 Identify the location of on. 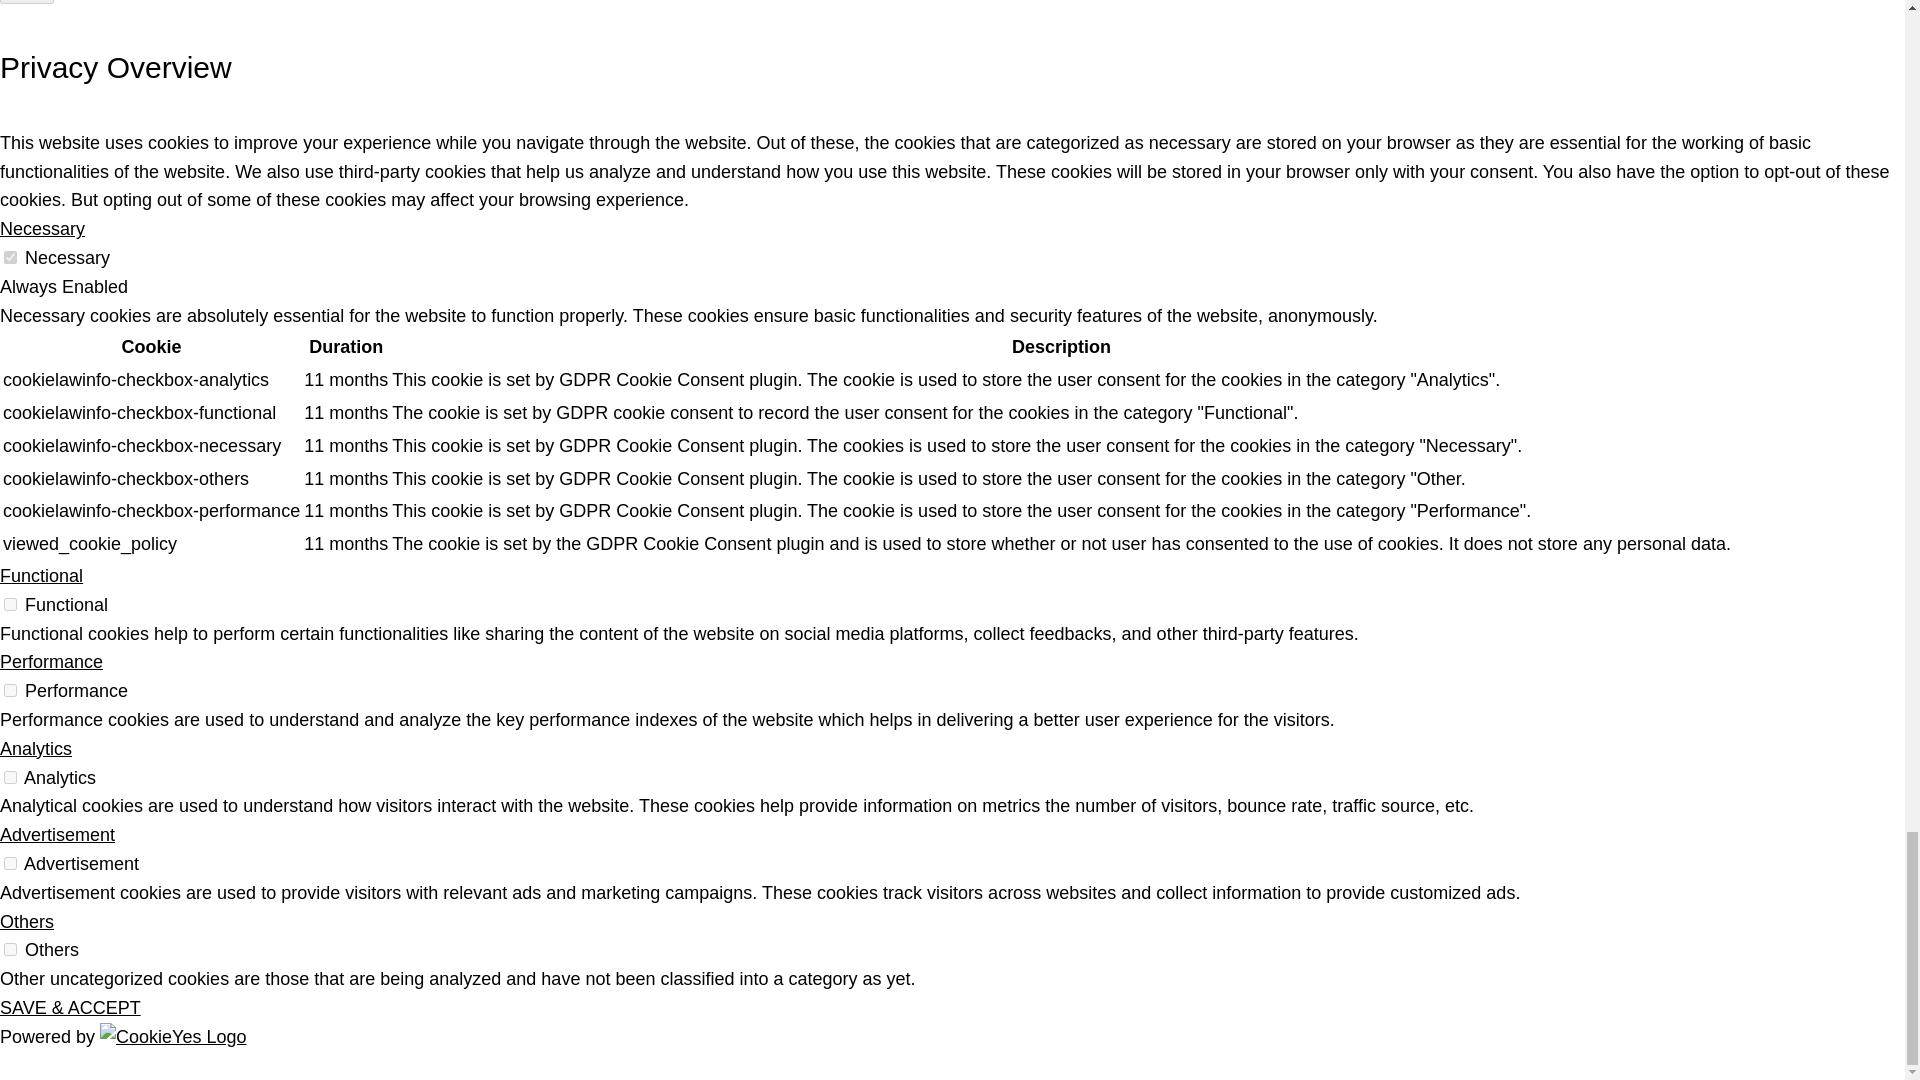
(10, 778).